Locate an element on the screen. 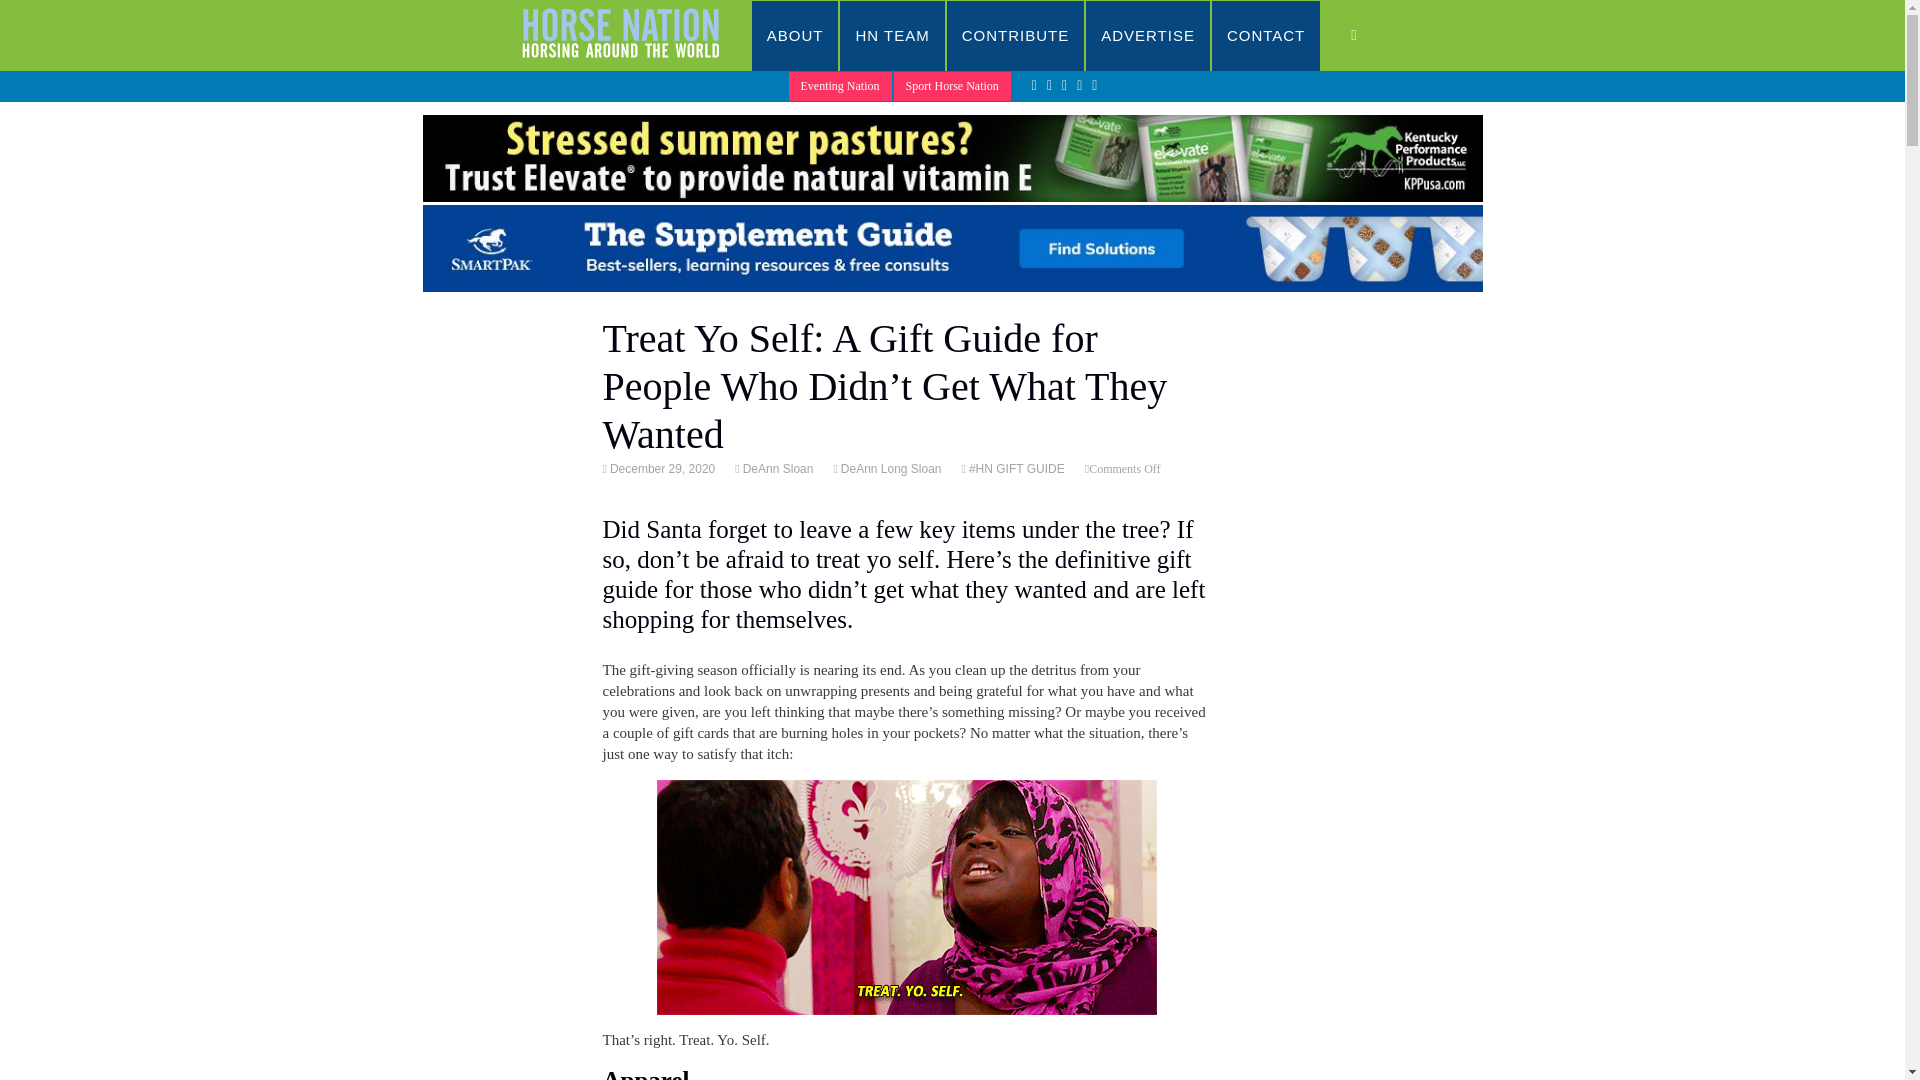 The width and height of the screenshot is (1920, 1080). Sport Horse Nation is located at coordinates (952, 86).